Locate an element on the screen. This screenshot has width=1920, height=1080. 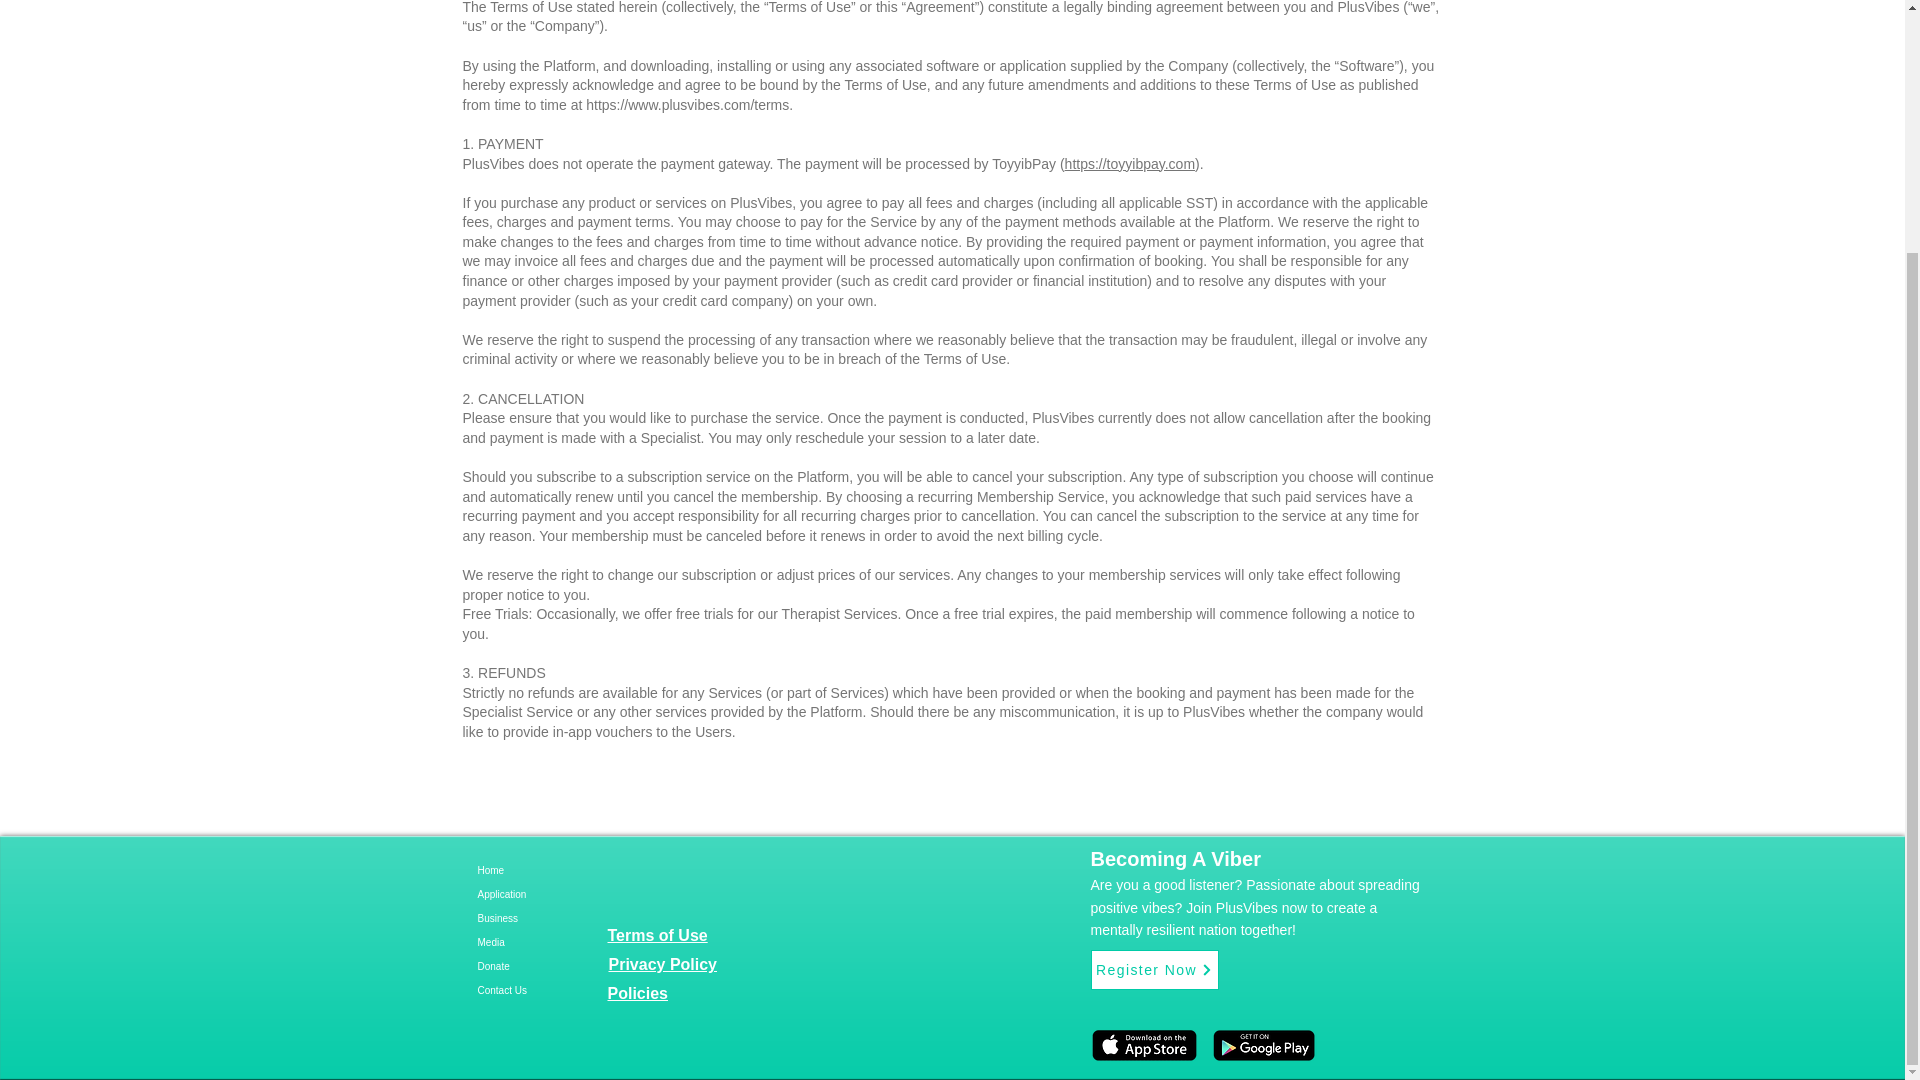
Home is located at coordinates (552, 870).